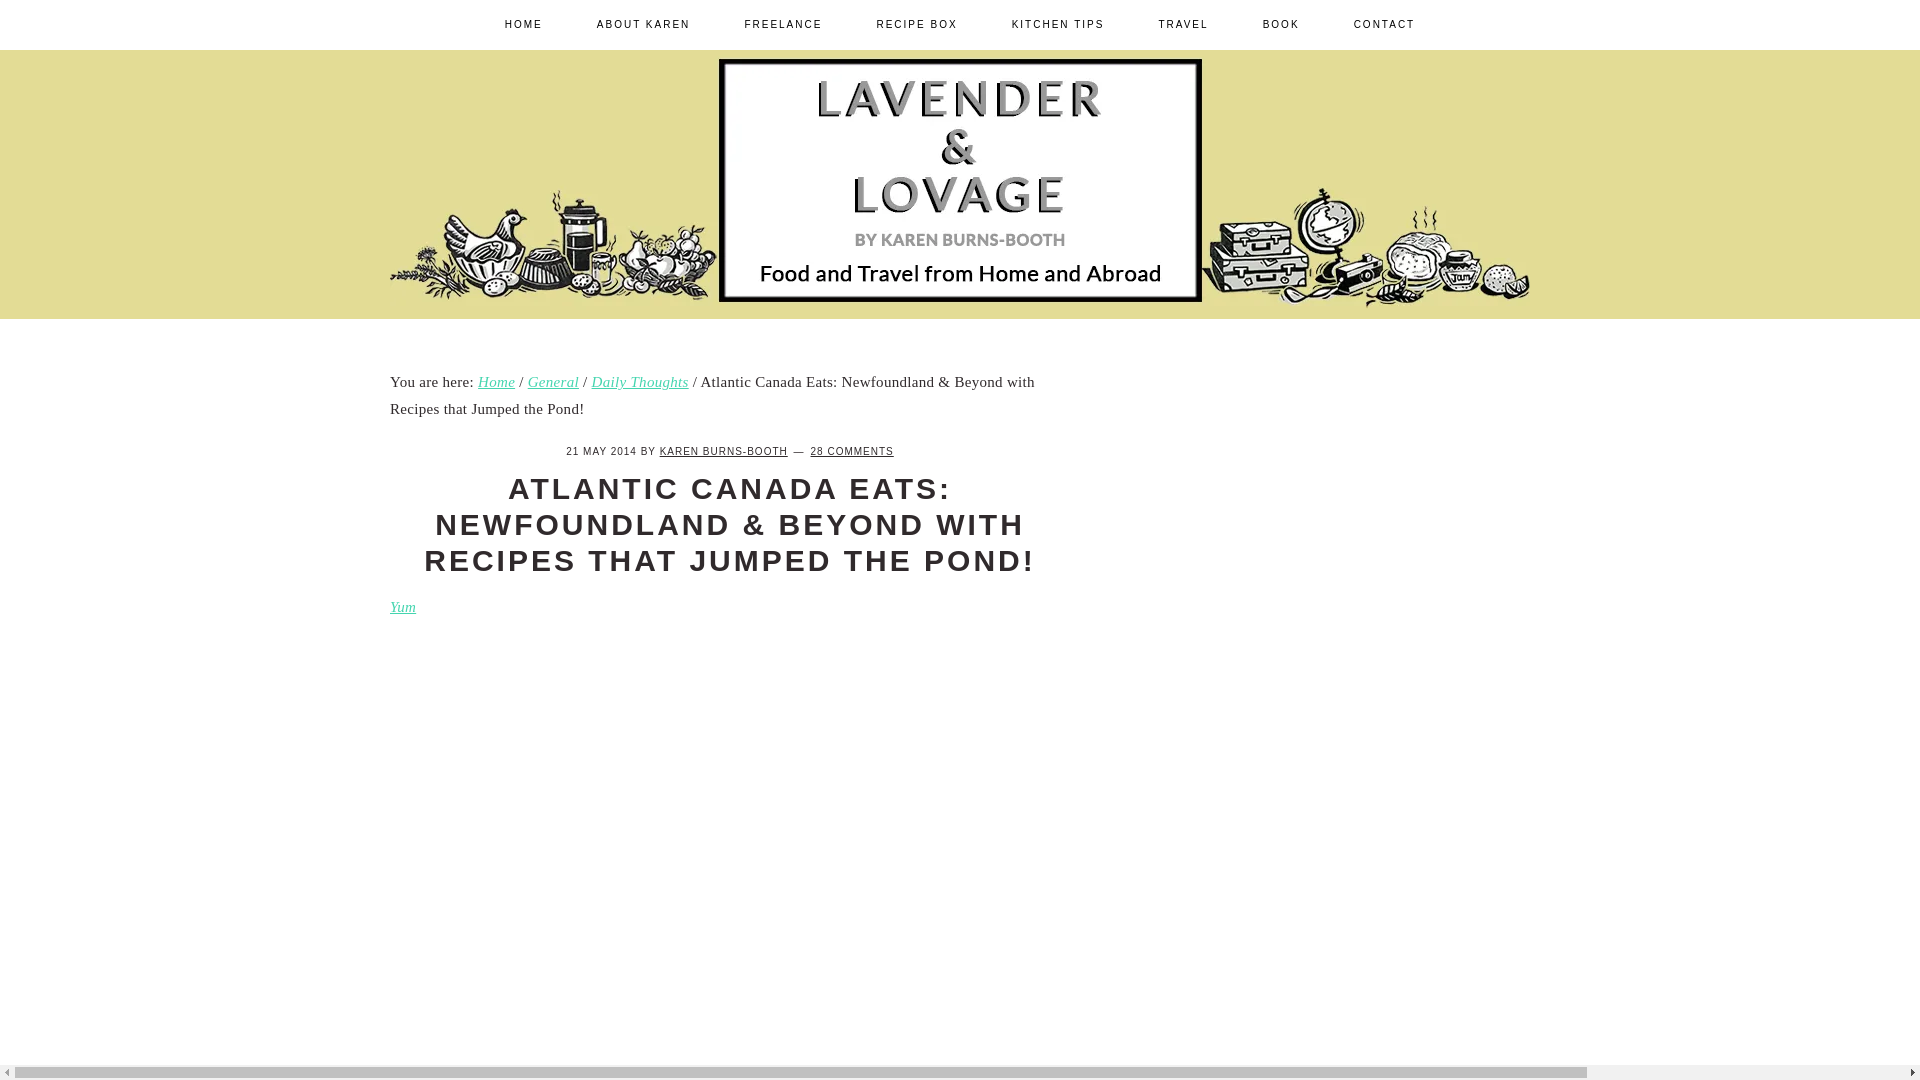  I want to click on RECIPE BOX, so click(916, 24).